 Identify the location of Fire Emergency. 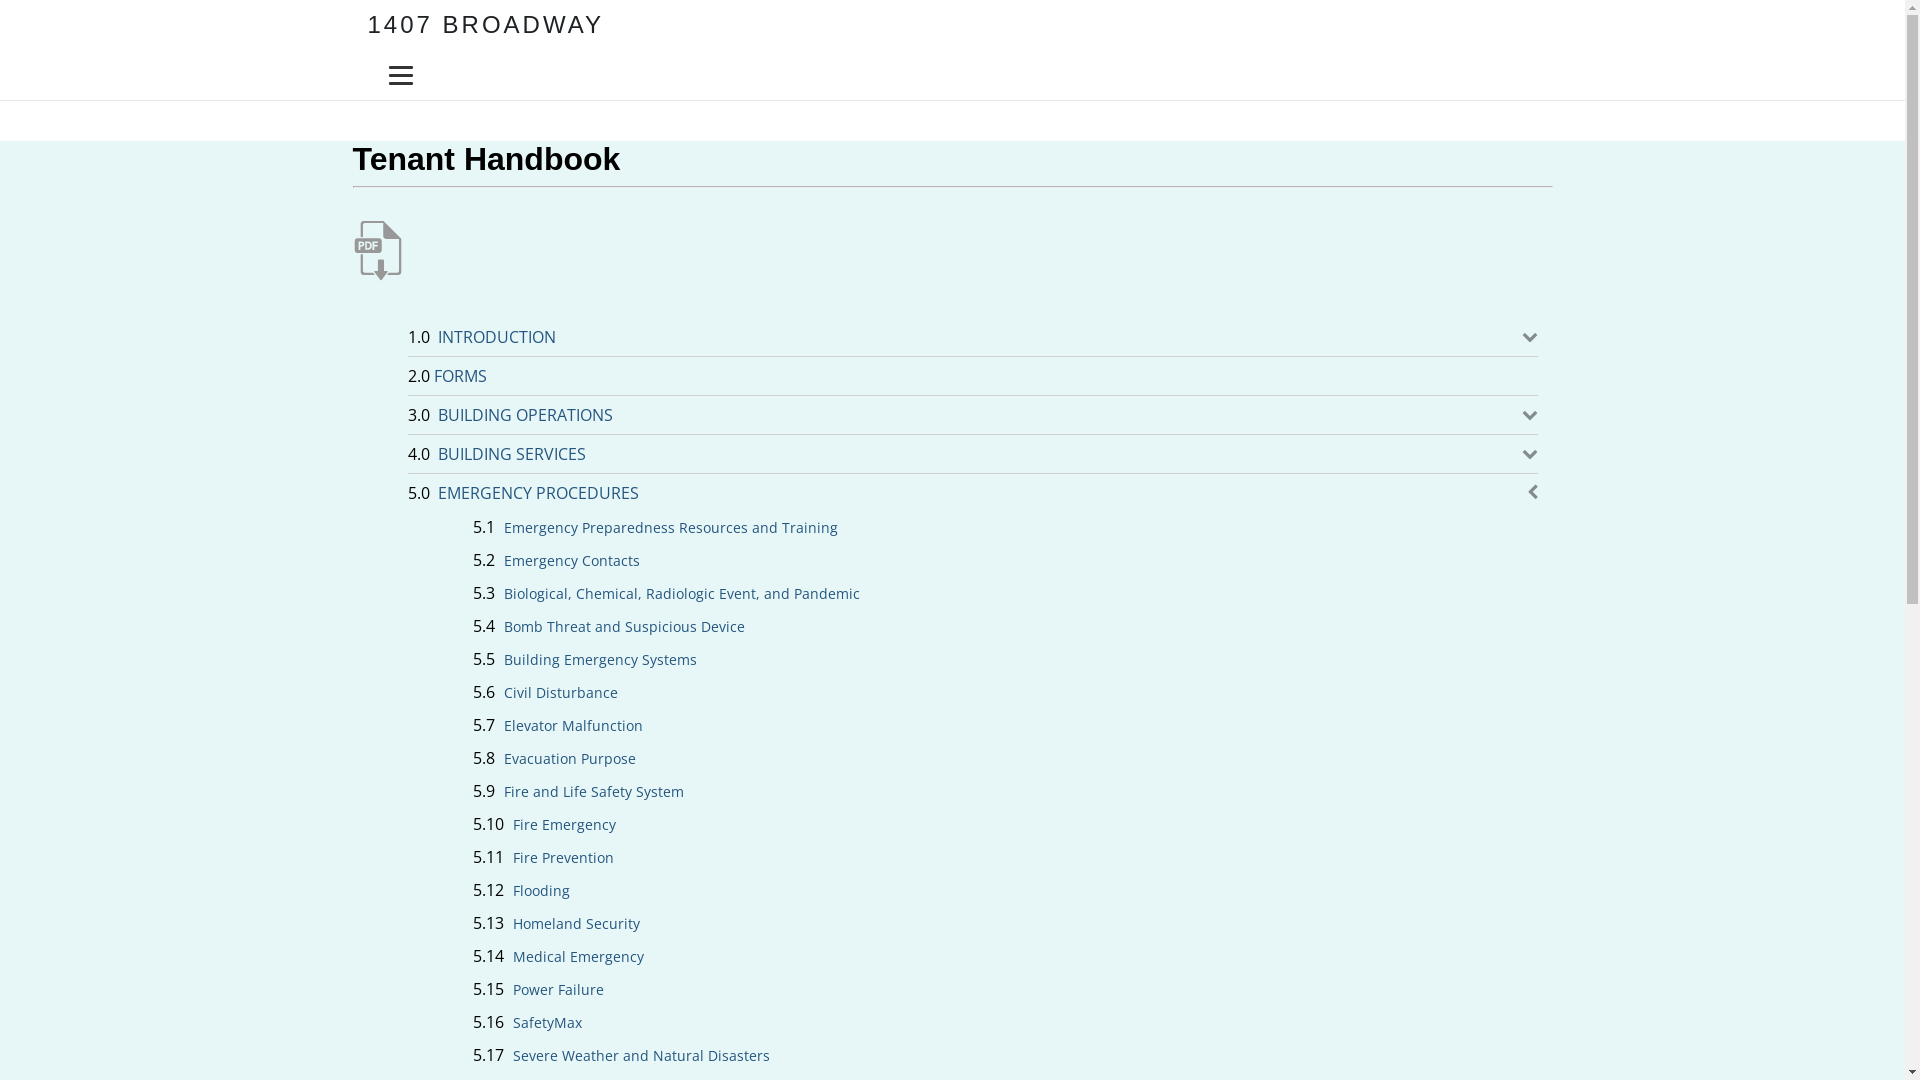
(570, 826).